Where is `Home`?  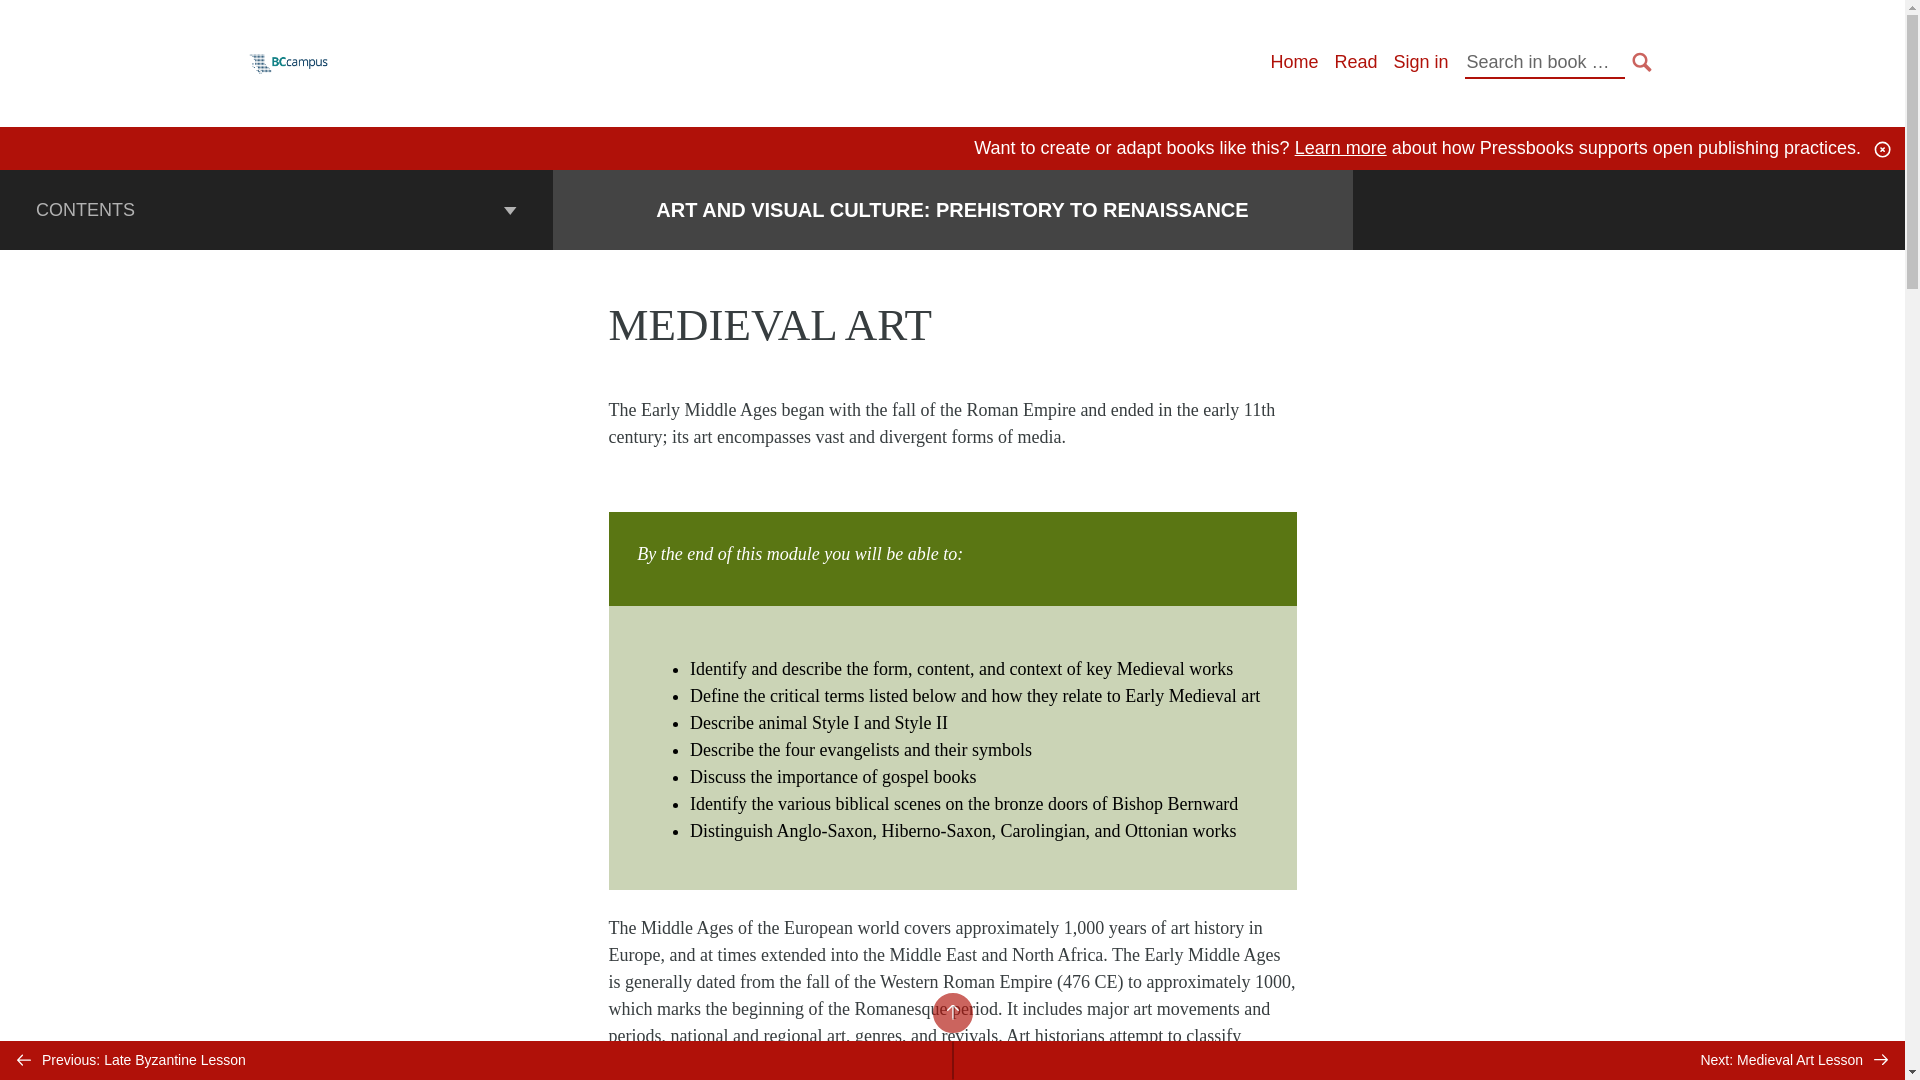 Home is located at coordinates (1293, 62).